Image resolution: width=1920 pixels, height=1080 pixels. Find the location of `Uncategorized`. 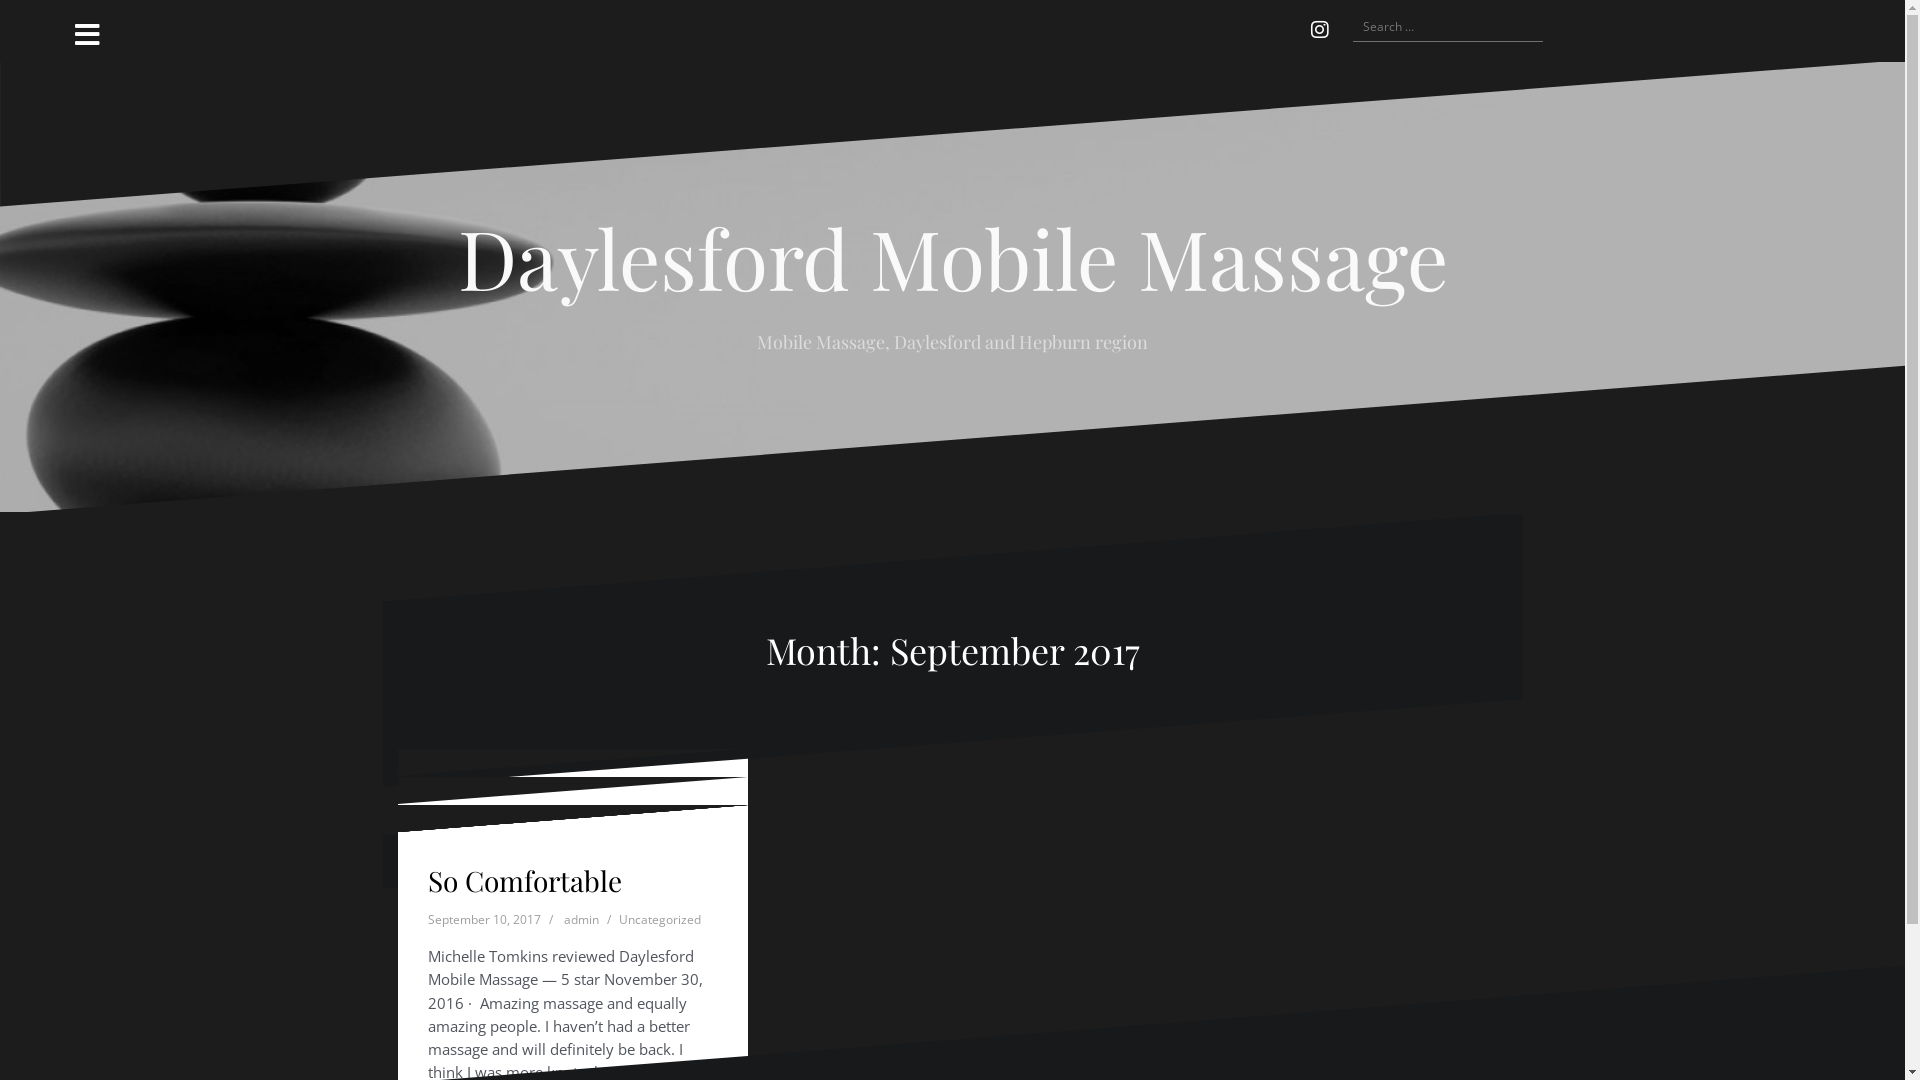

Uncategorized is located at coordinates (659, 892).